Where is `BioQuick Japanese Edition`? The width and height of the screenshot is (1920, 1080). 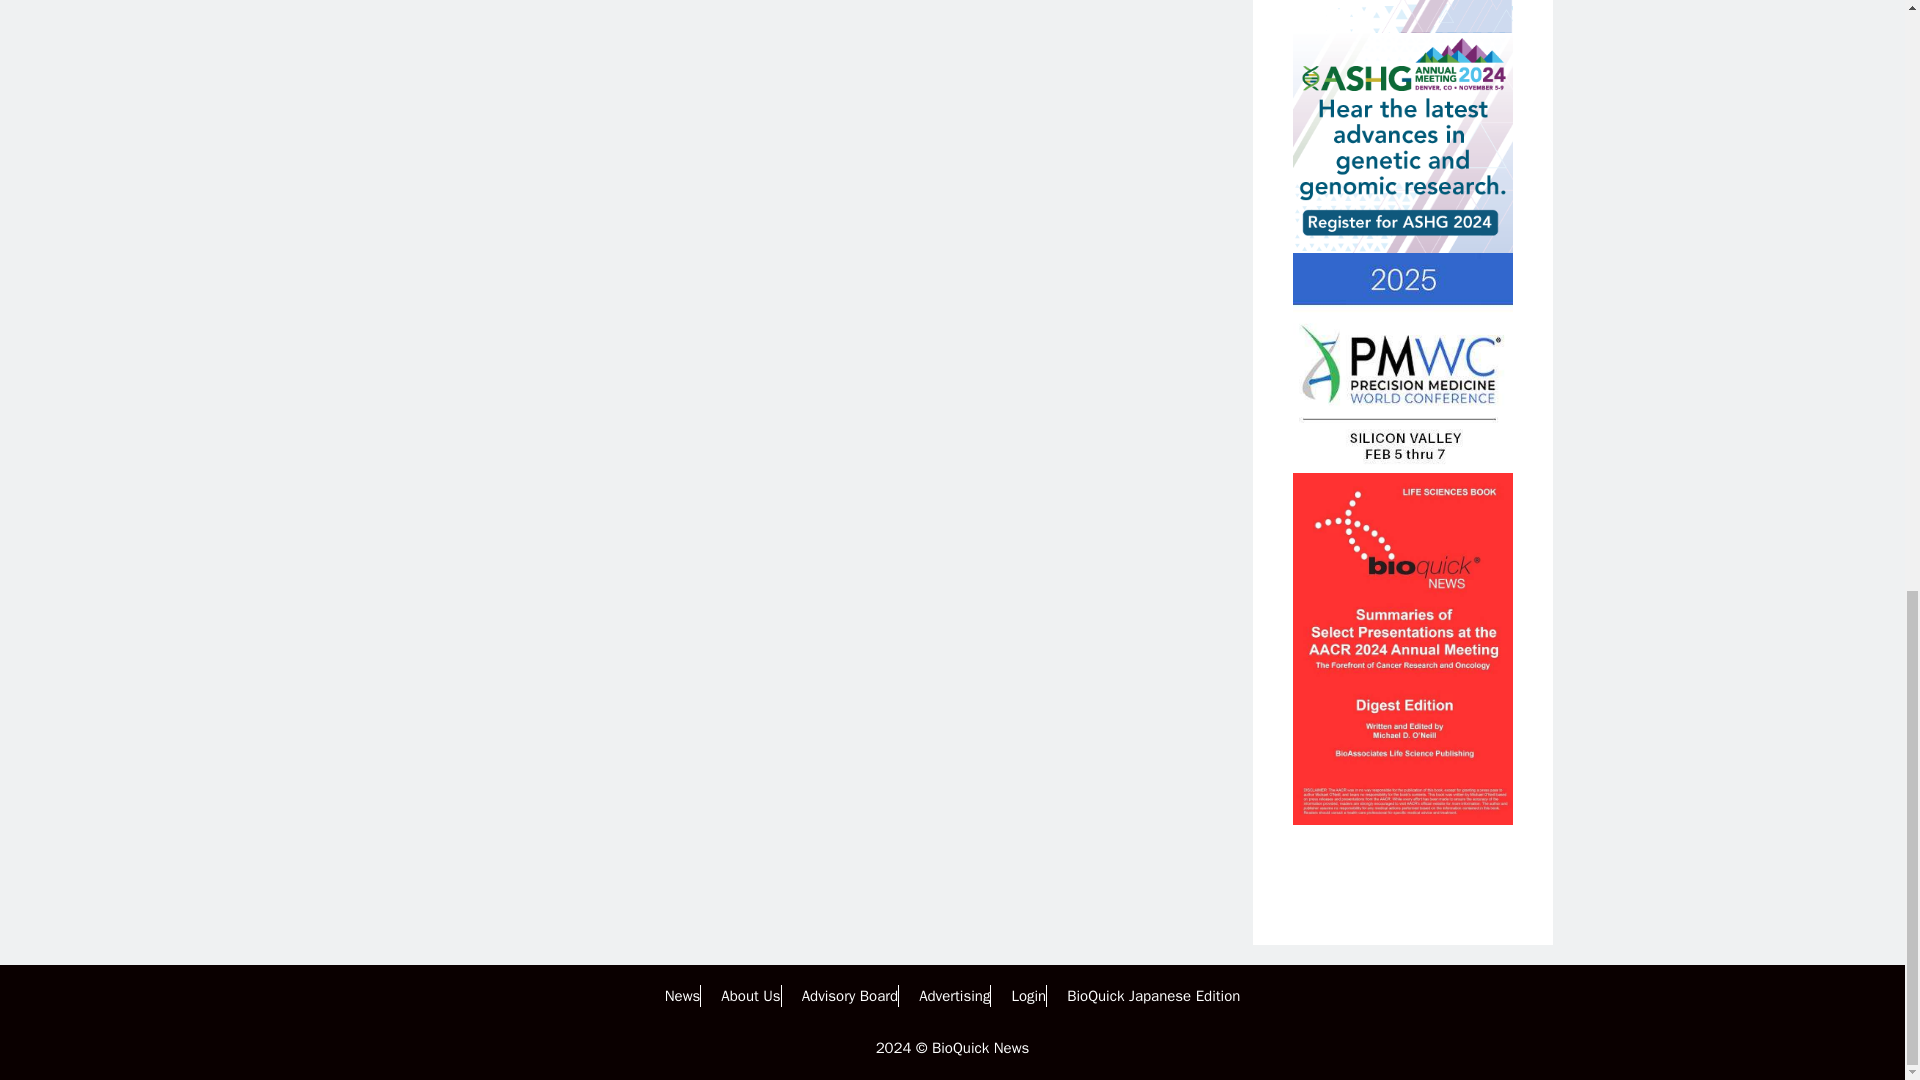 BioQuick Japanese Edition is located at coordinates (1154, 996).